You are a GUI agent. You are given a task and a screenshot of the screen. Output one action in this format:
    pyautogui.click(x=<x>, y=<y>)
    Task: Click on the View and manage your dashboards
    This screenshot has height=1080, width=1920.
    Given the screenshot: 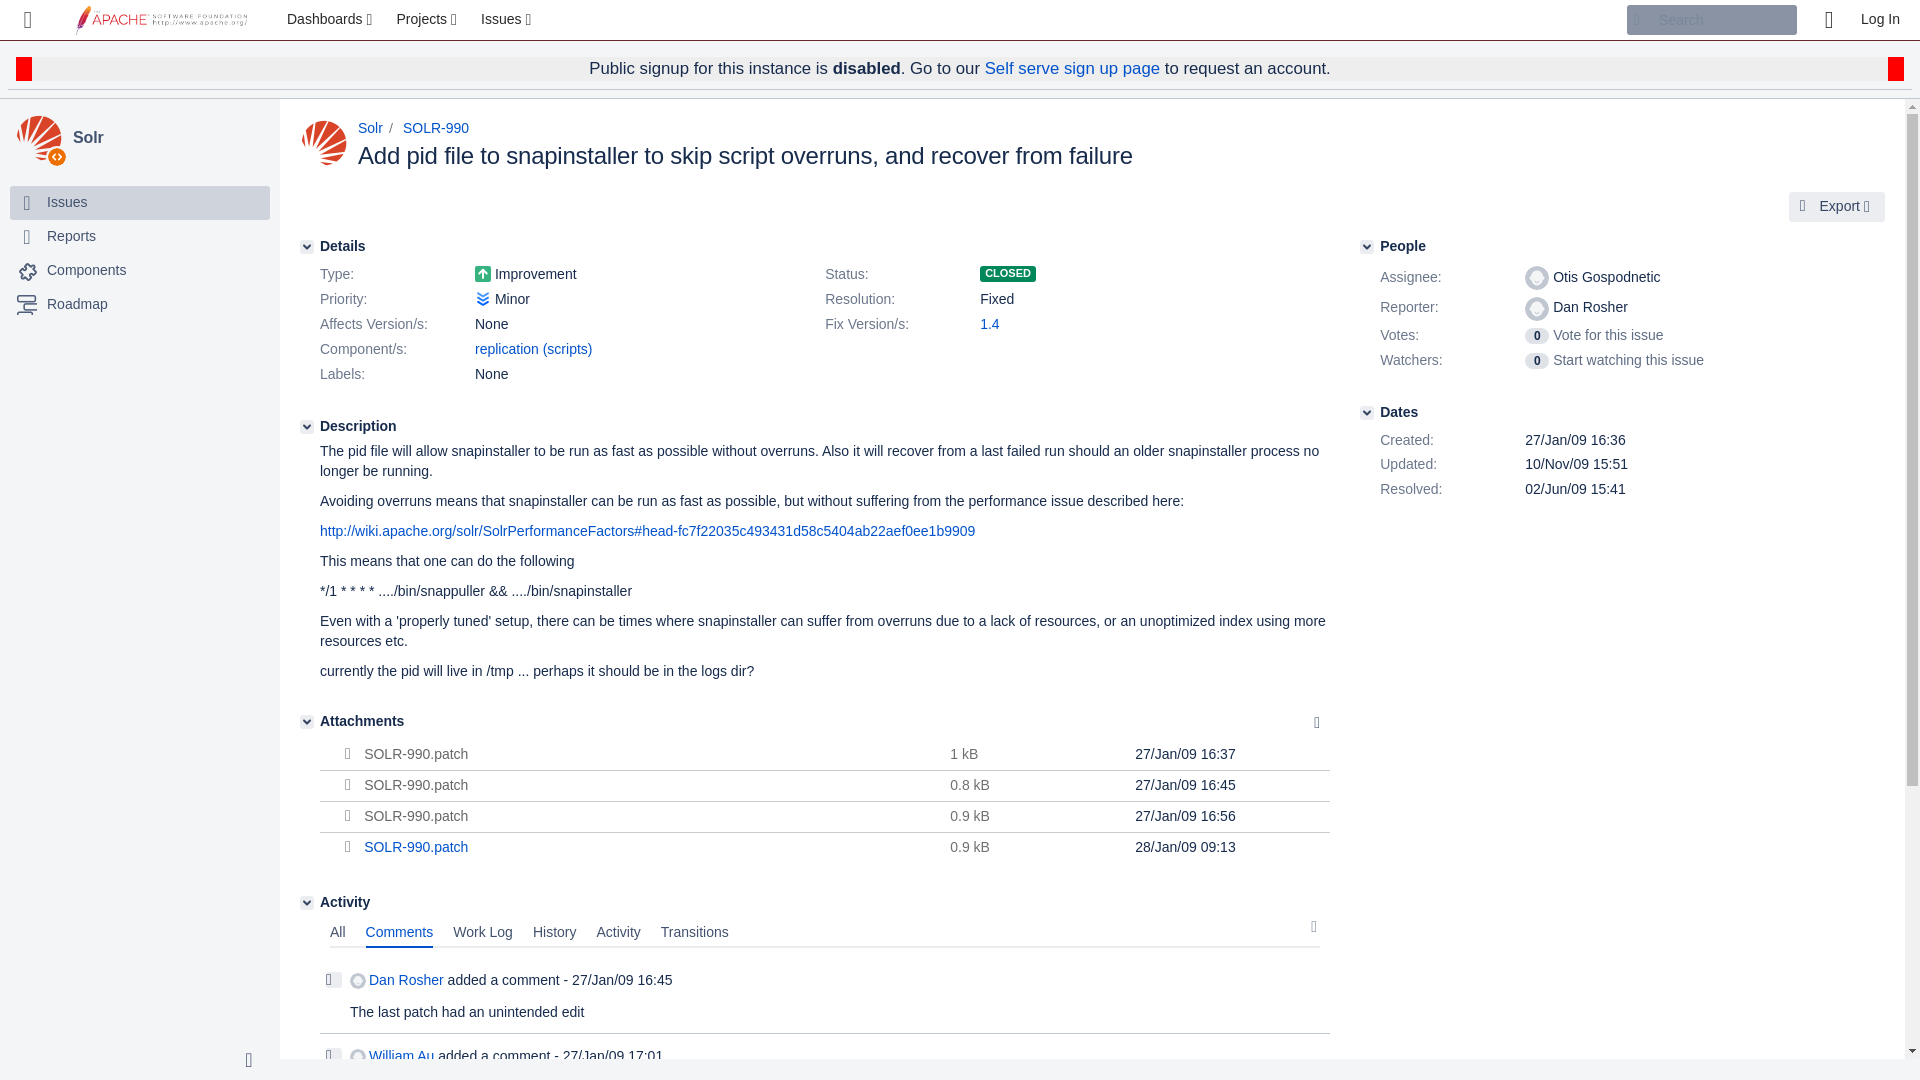 What is the action you would take?
    pyautogui.click(x=332, y=20)
    